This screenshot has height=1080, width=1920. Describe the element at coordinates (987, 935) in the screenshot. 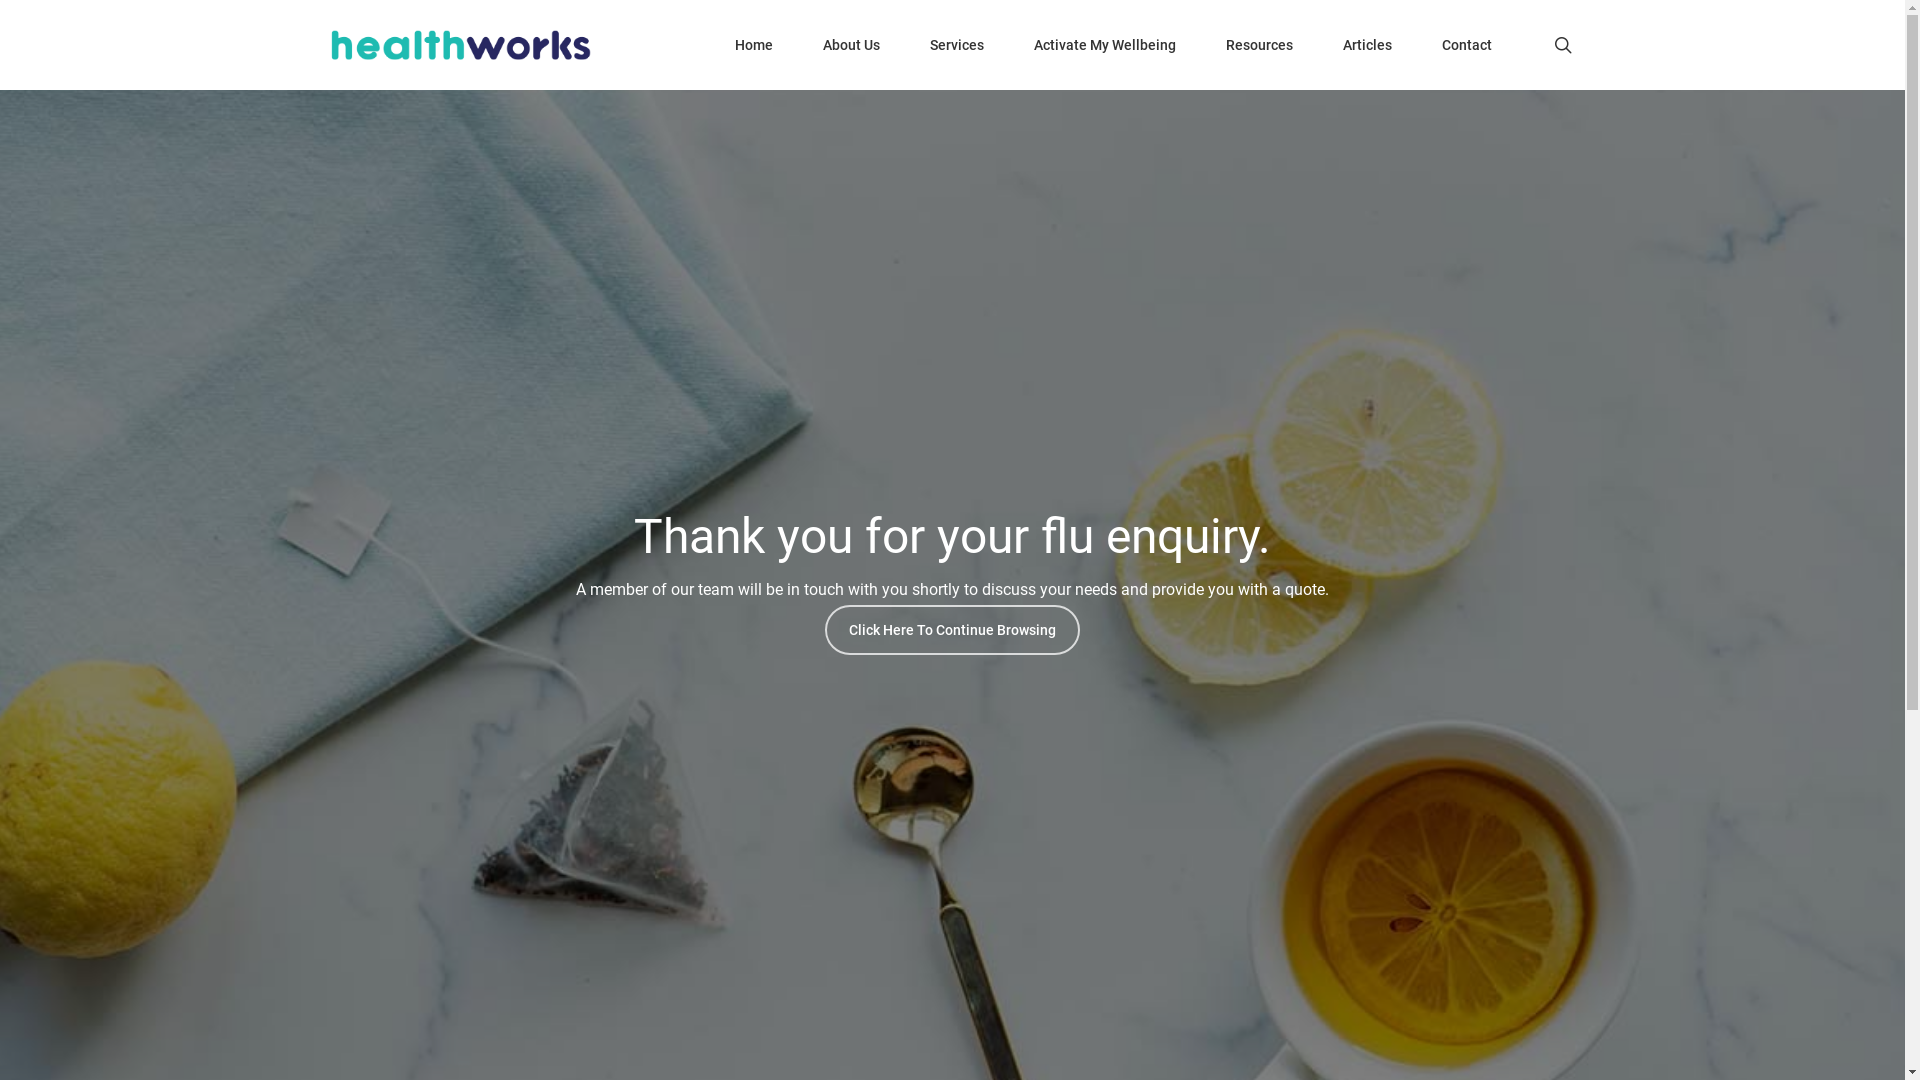

I see `linkedin` at that location.